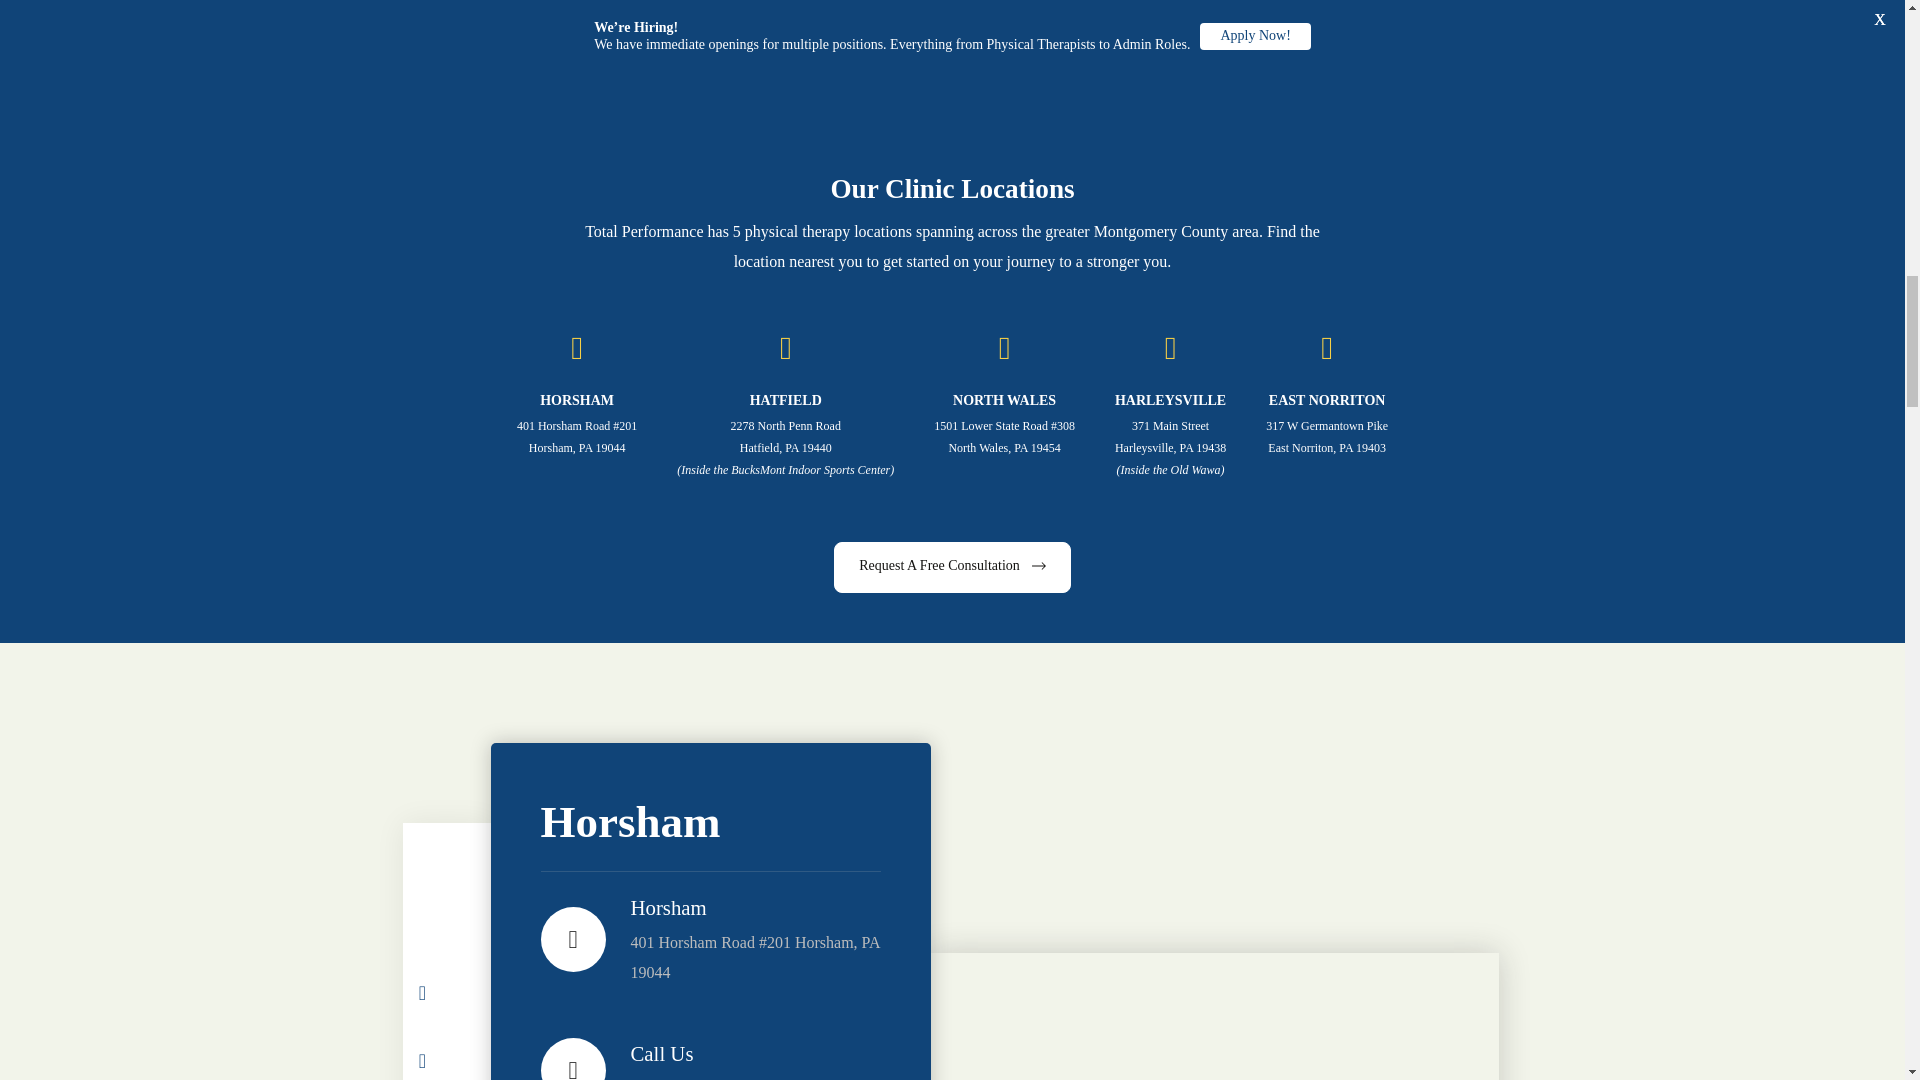 This screenshot has width=1920, height=1080. I want to click on Request A Free Consultation, so click(952, 567).